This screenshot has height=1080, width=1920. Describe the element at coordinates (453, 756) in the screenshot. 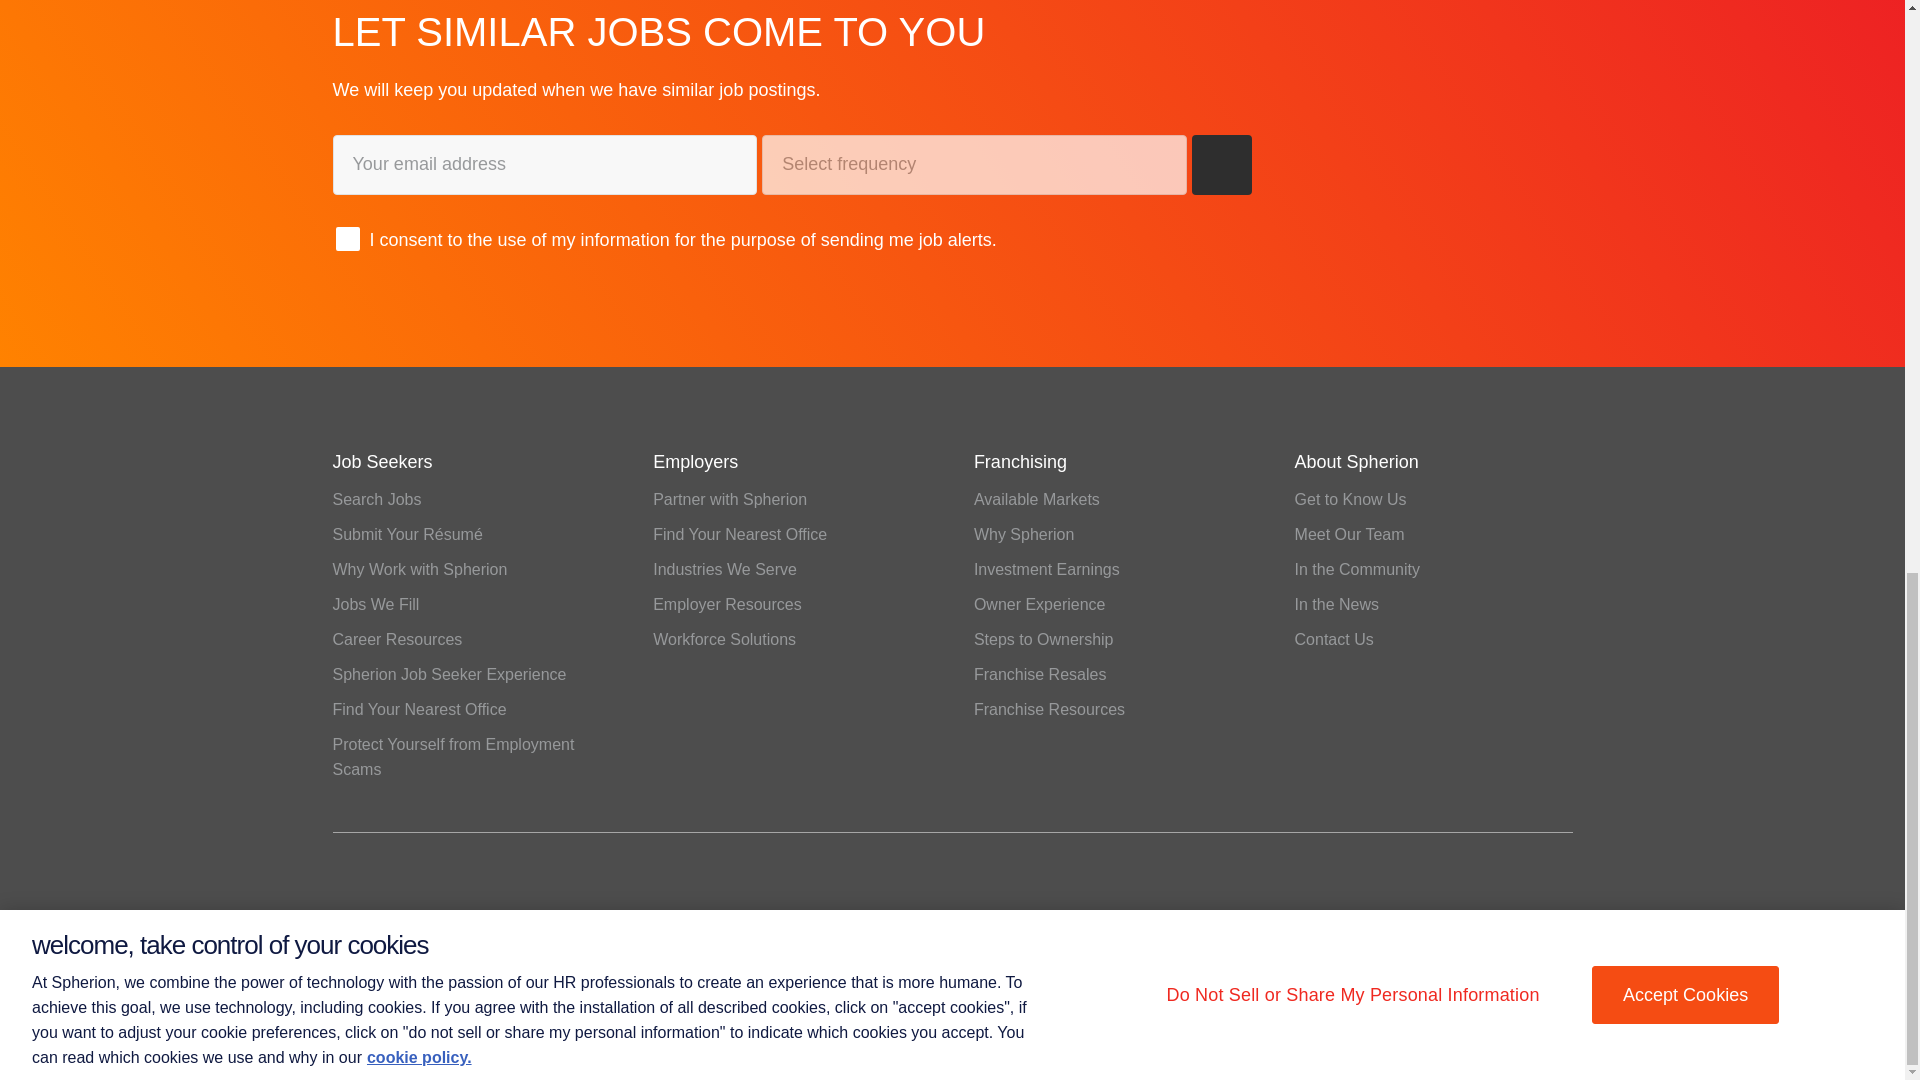

I see `Learn how to spot job scams` at that location.